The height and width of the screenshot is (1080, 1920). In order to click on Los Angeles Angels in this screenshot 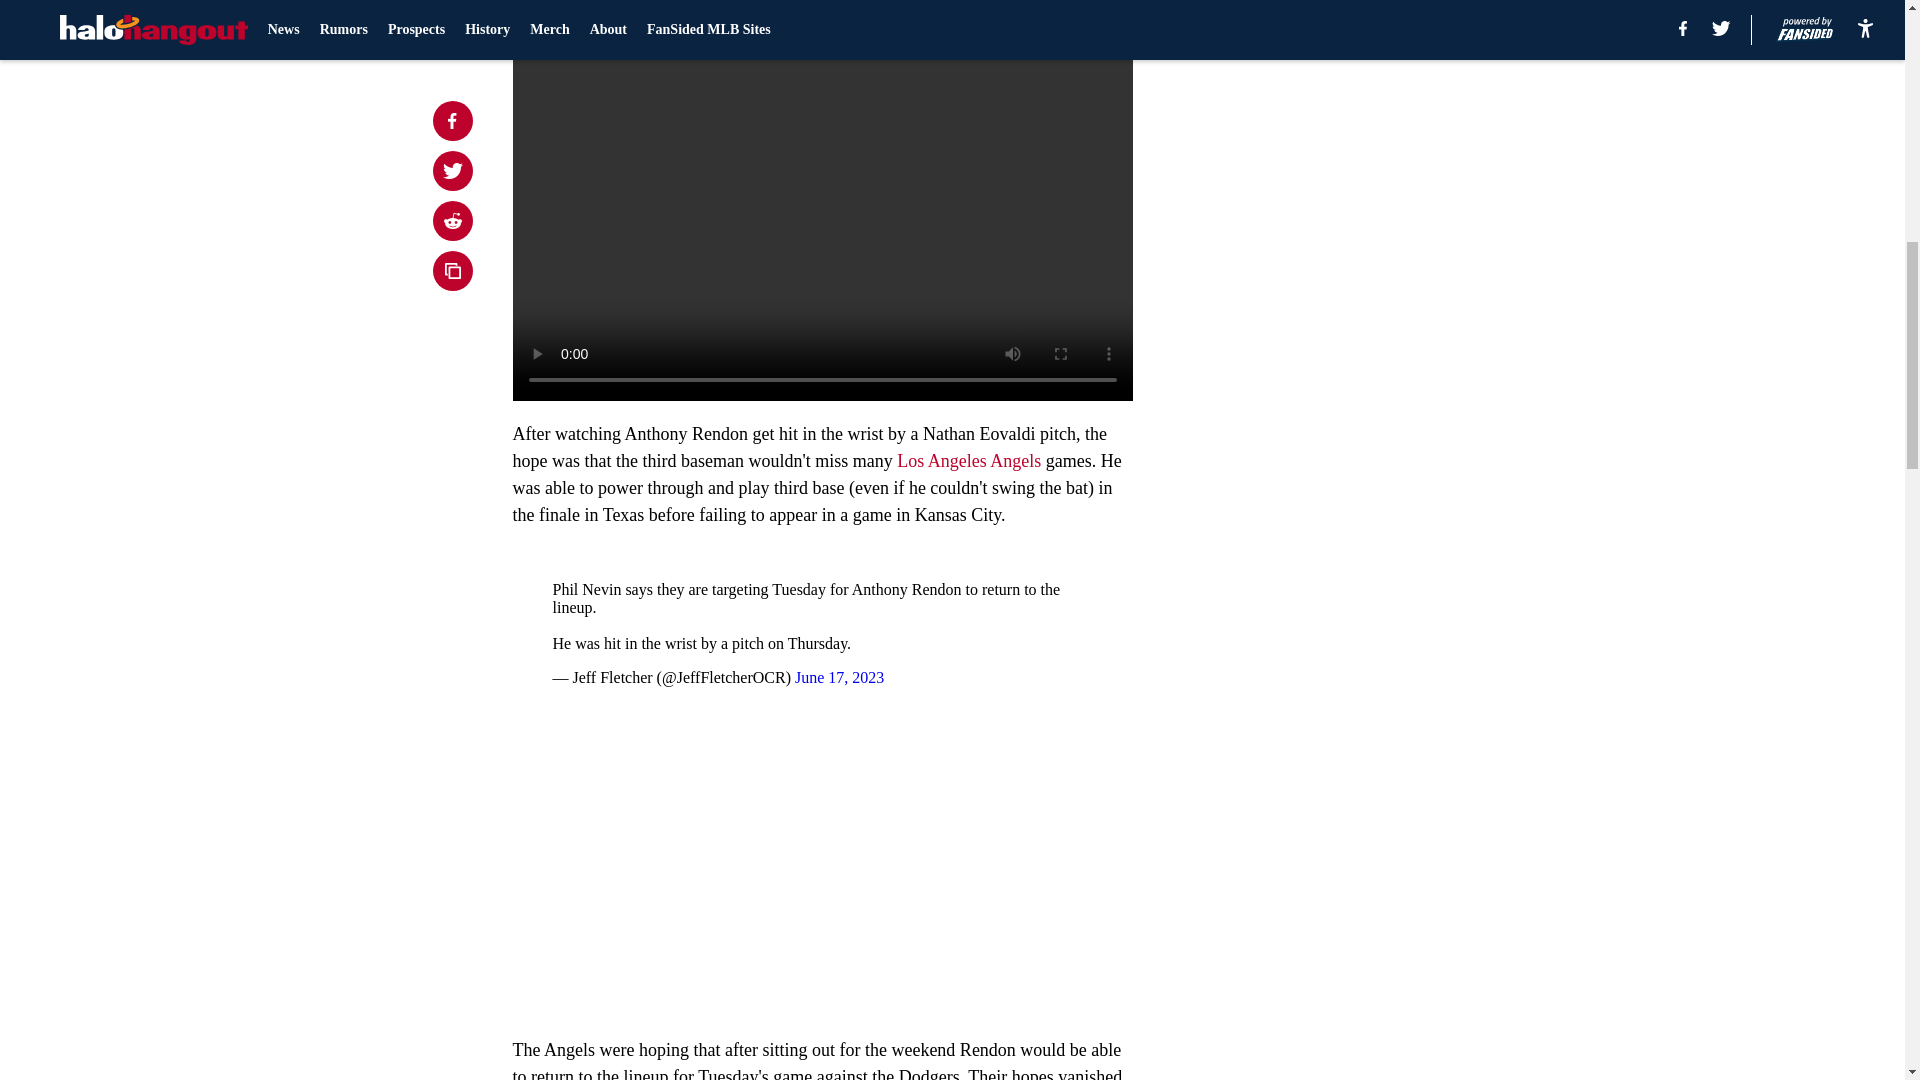, I will do `click(967, 460)`.